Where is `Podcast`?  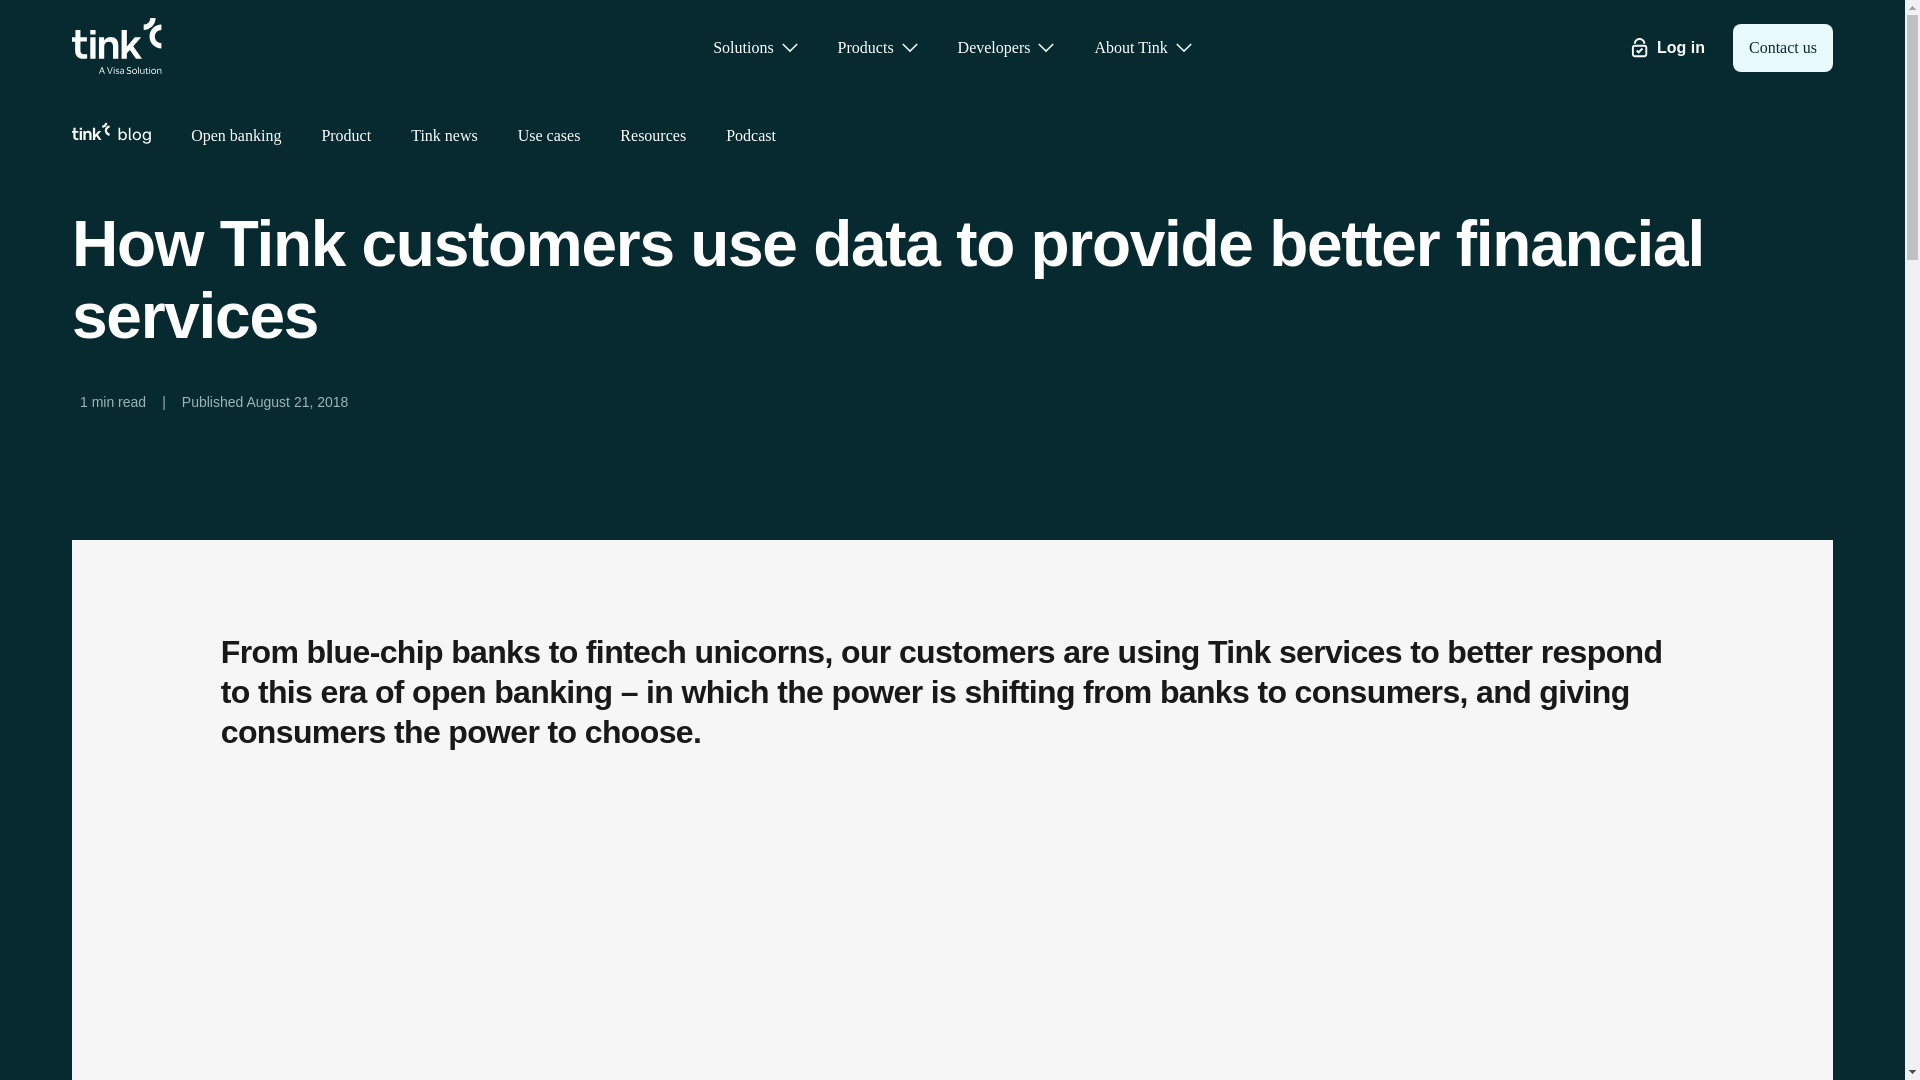 Podcast is located at coordinates (750, 135).